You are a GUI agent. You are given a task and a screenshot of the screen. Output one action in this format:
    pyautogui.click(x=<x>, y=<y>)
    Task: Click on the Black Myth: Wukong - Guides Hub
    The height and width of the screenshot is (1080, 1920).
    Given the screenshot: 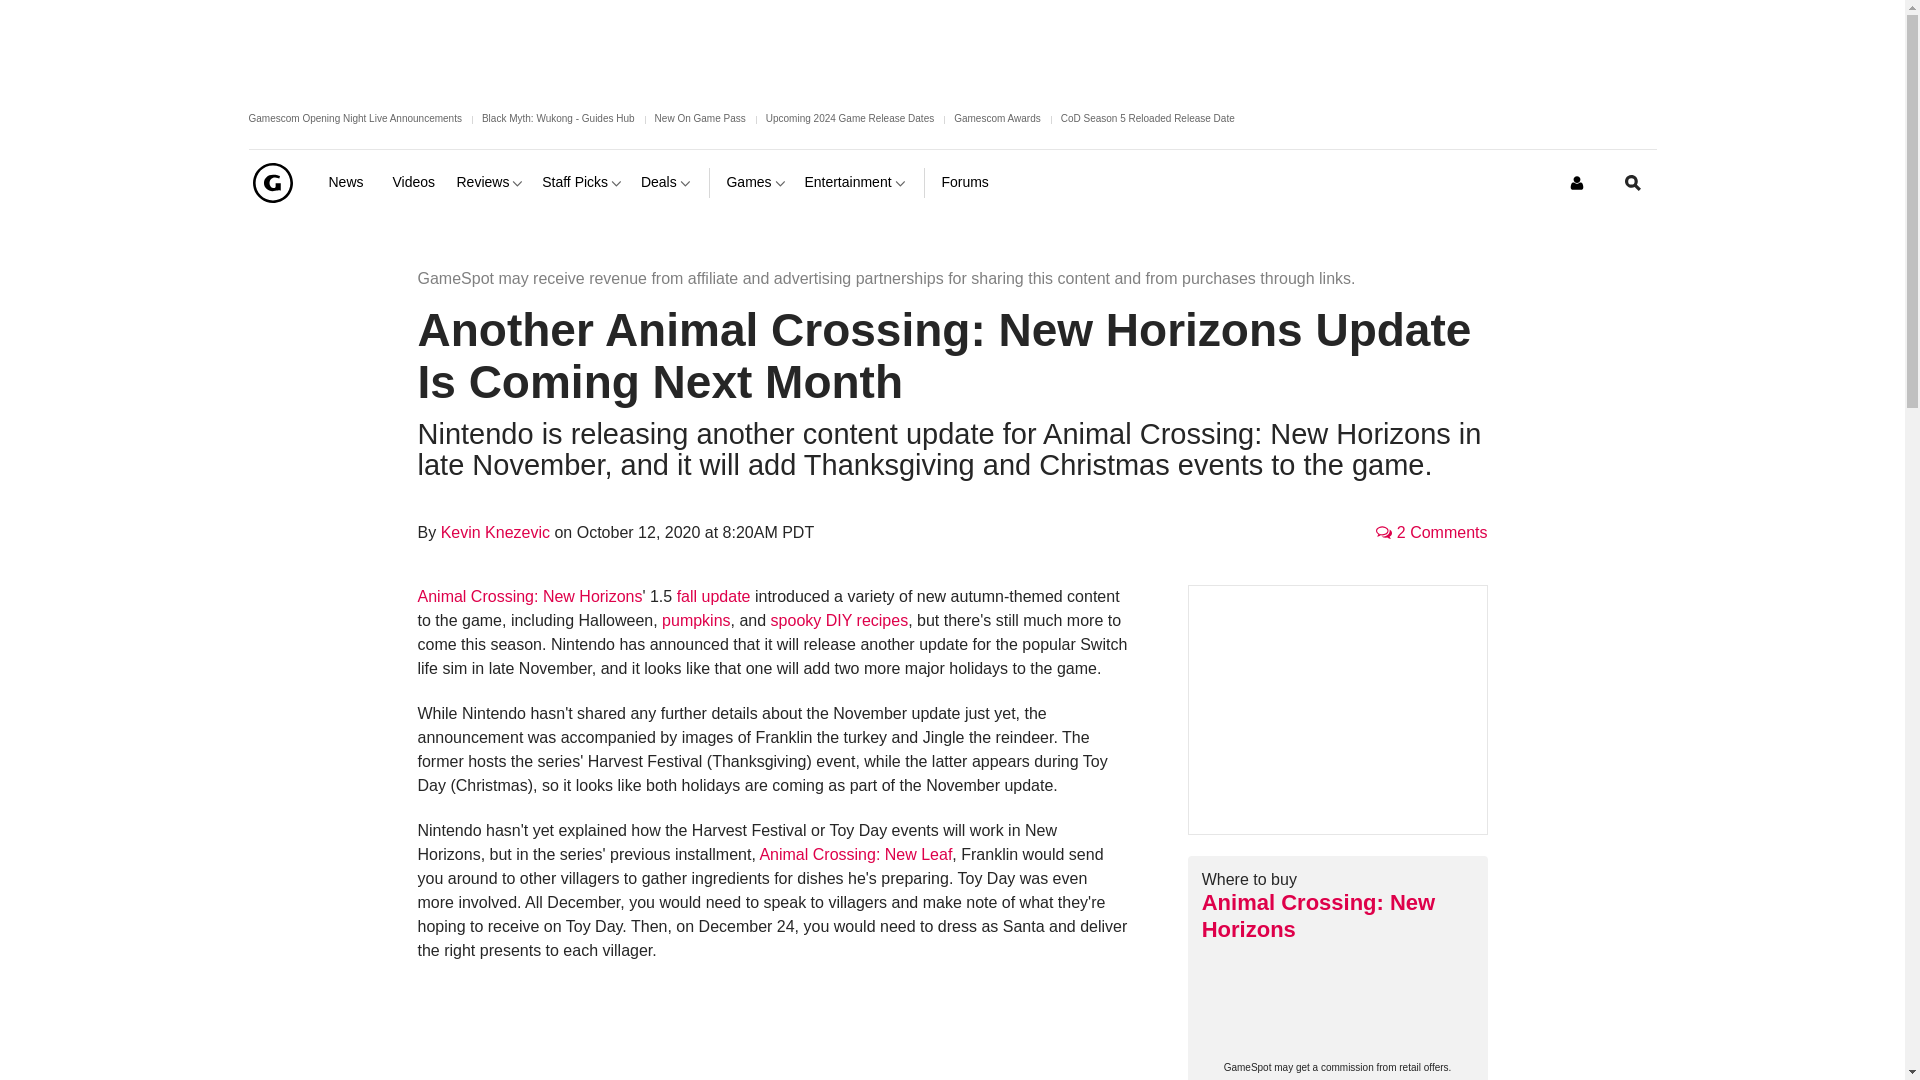 What is the action you would take?
    pyautogui.click(x=558, y=118)
    